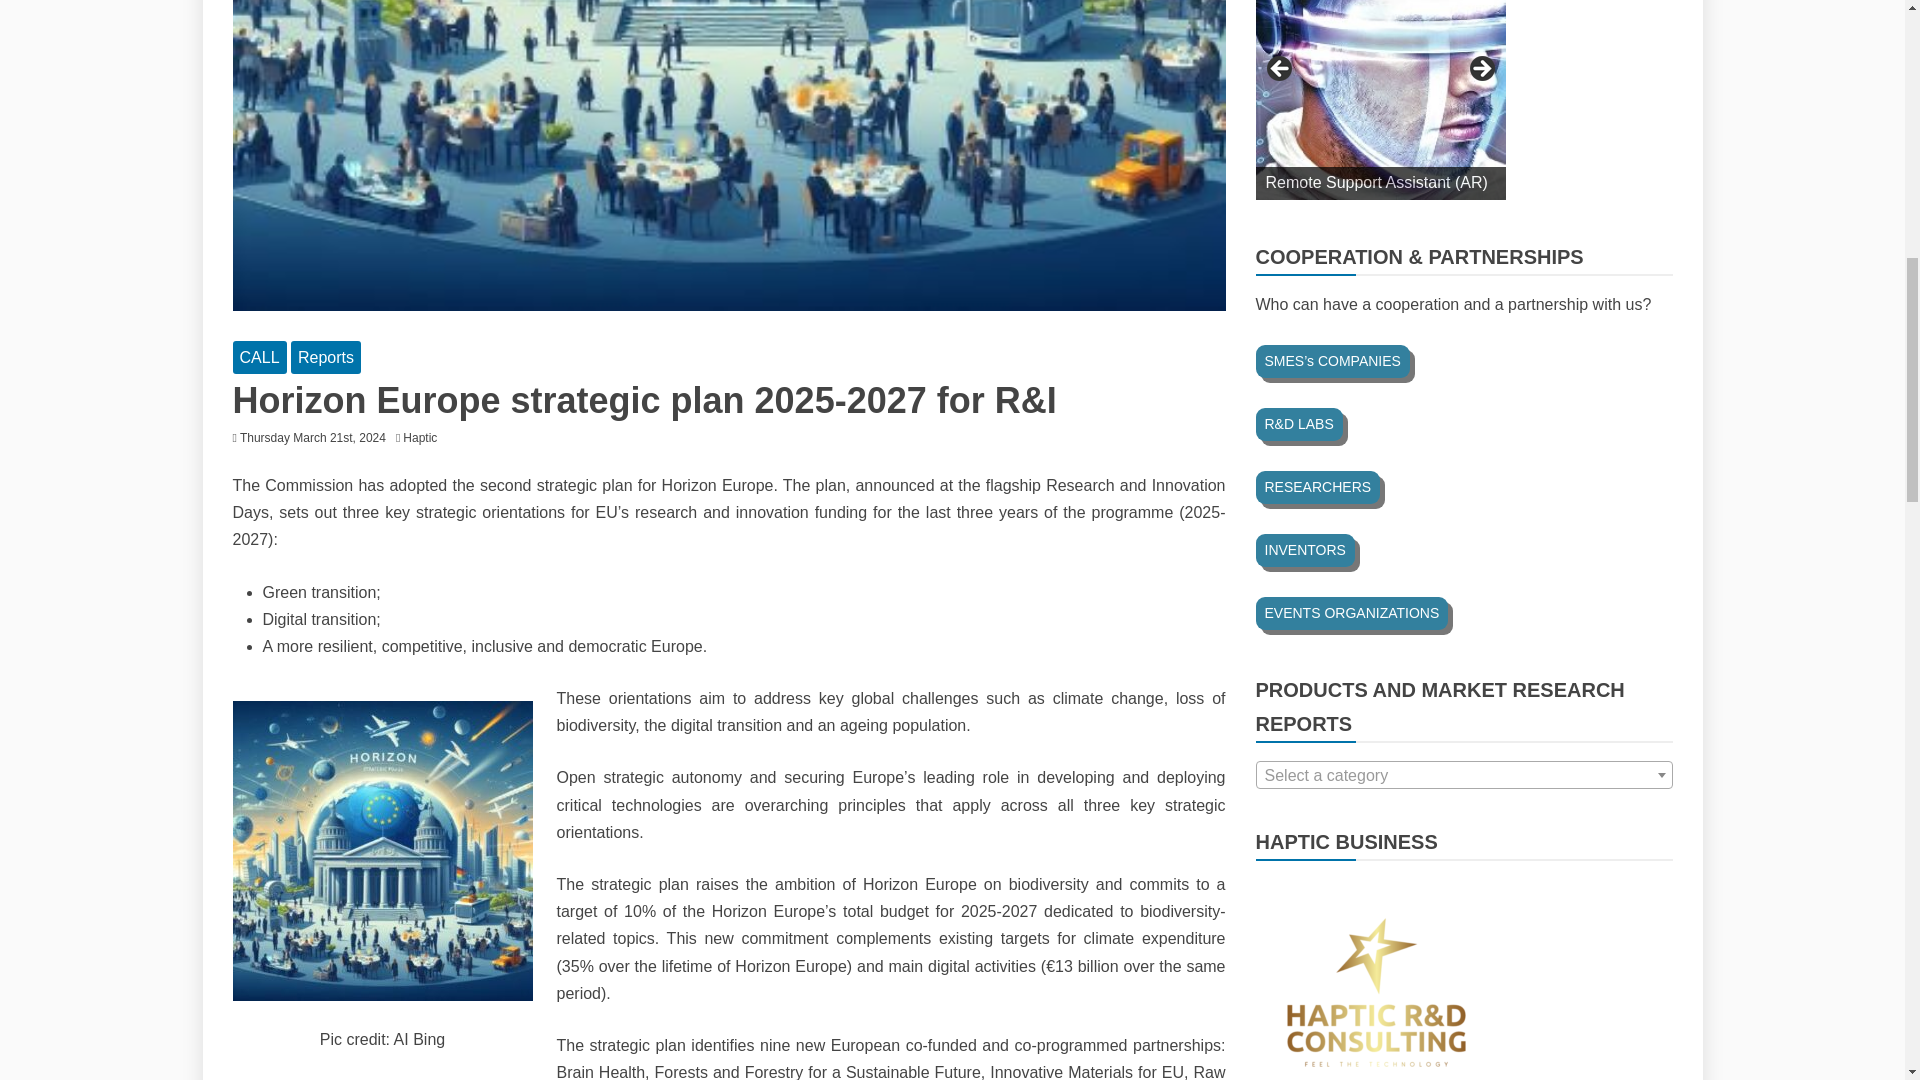 The width and height of the screenshot is (1920, 1080). I want to click on Reports, so click(326, 357).